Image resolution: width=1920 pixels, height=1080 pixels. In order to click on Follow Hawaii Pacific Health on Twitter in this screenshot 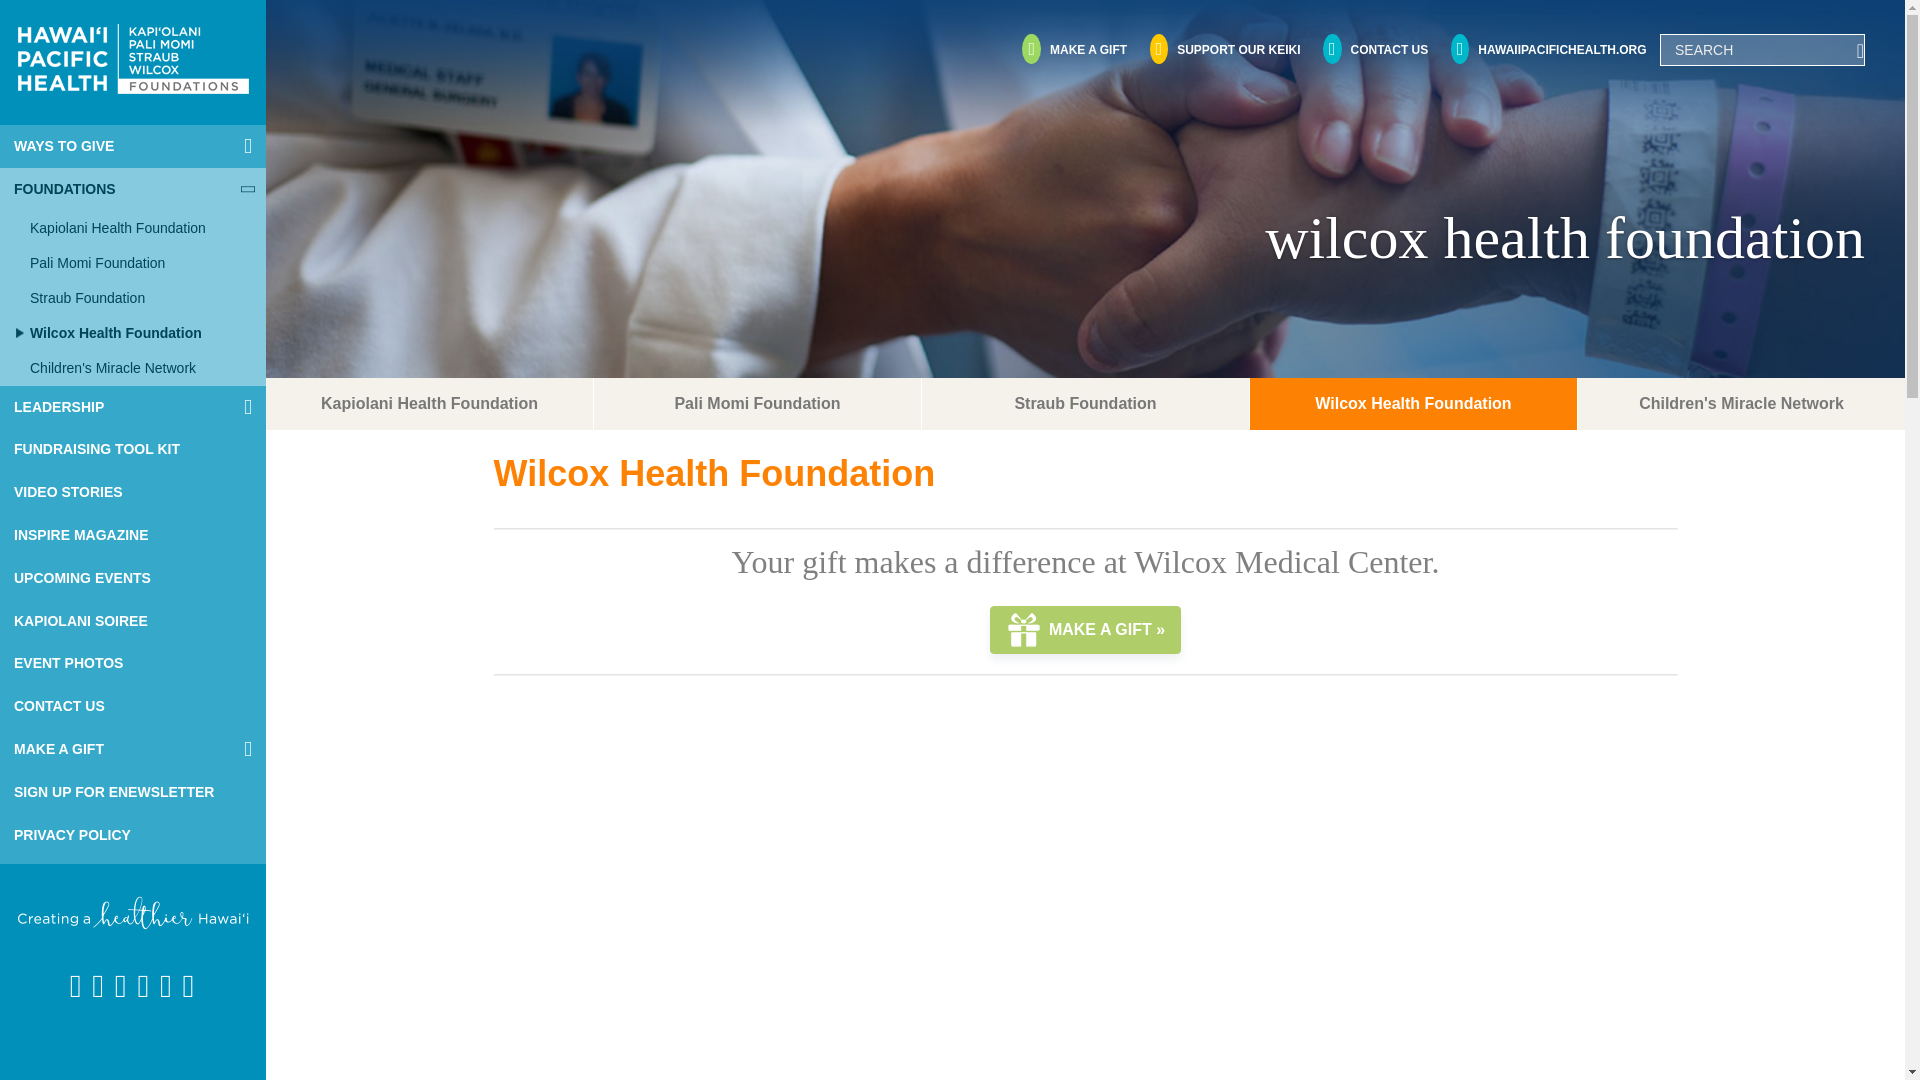, I will do `click(98, 986)`.